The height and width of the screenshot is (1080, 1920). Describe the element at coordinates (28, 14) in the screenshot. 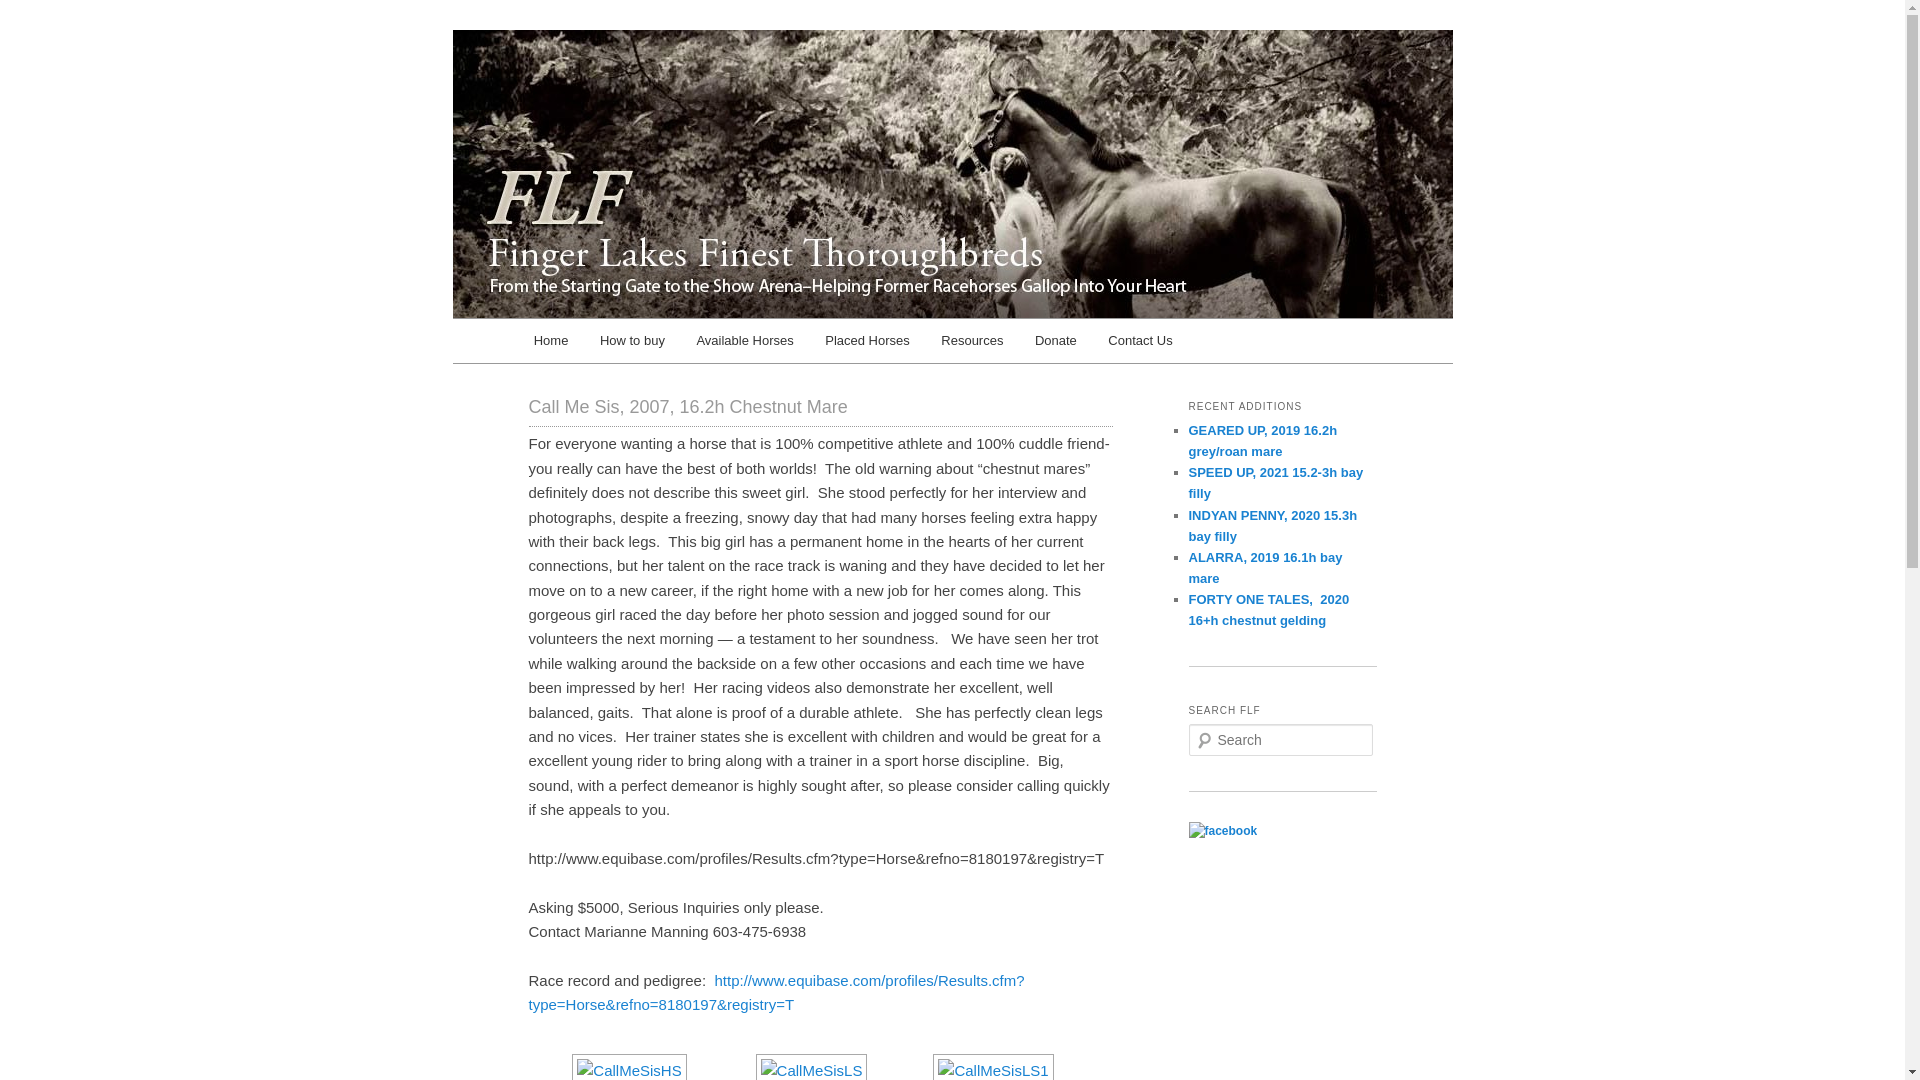

I see `Search` at that location.